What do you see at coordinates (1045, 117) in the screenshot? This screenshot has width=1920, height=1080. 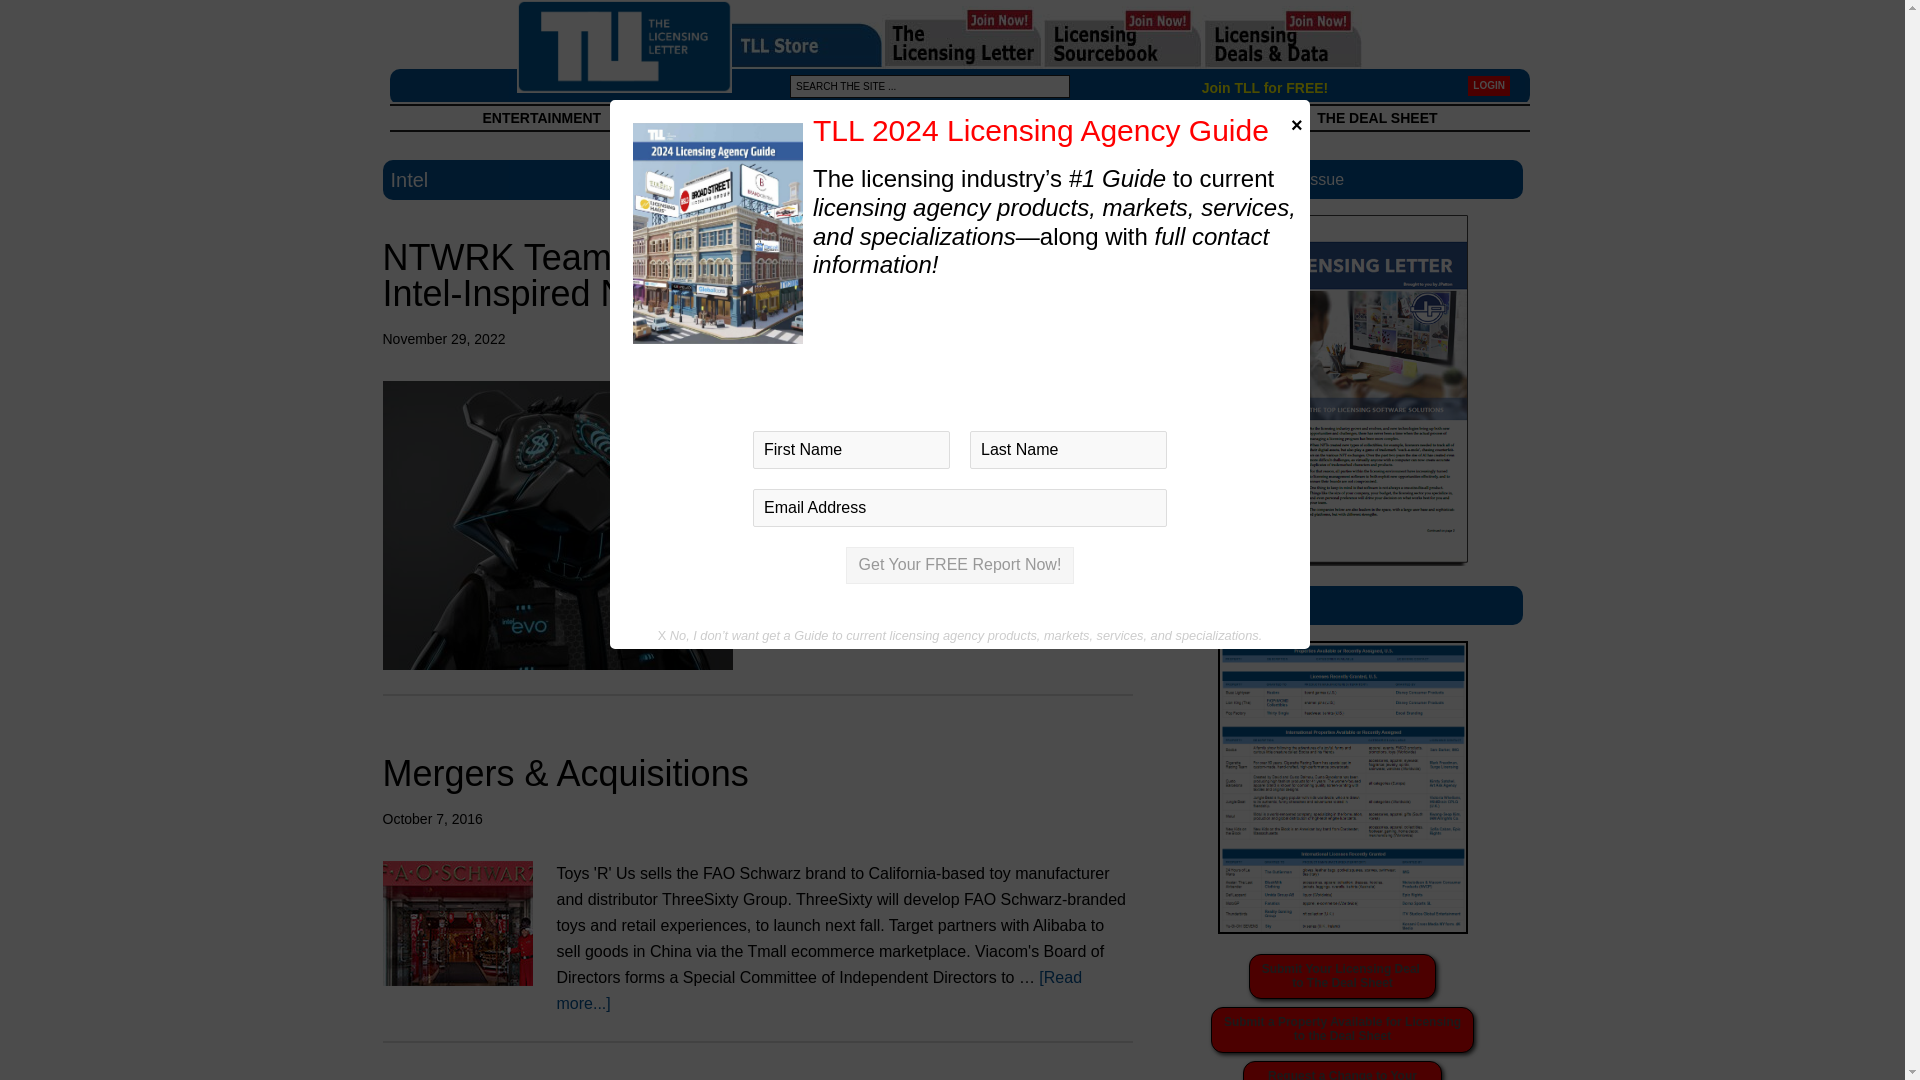 I see `Join TLL for FREE!` at bounding box center [1045, 117].